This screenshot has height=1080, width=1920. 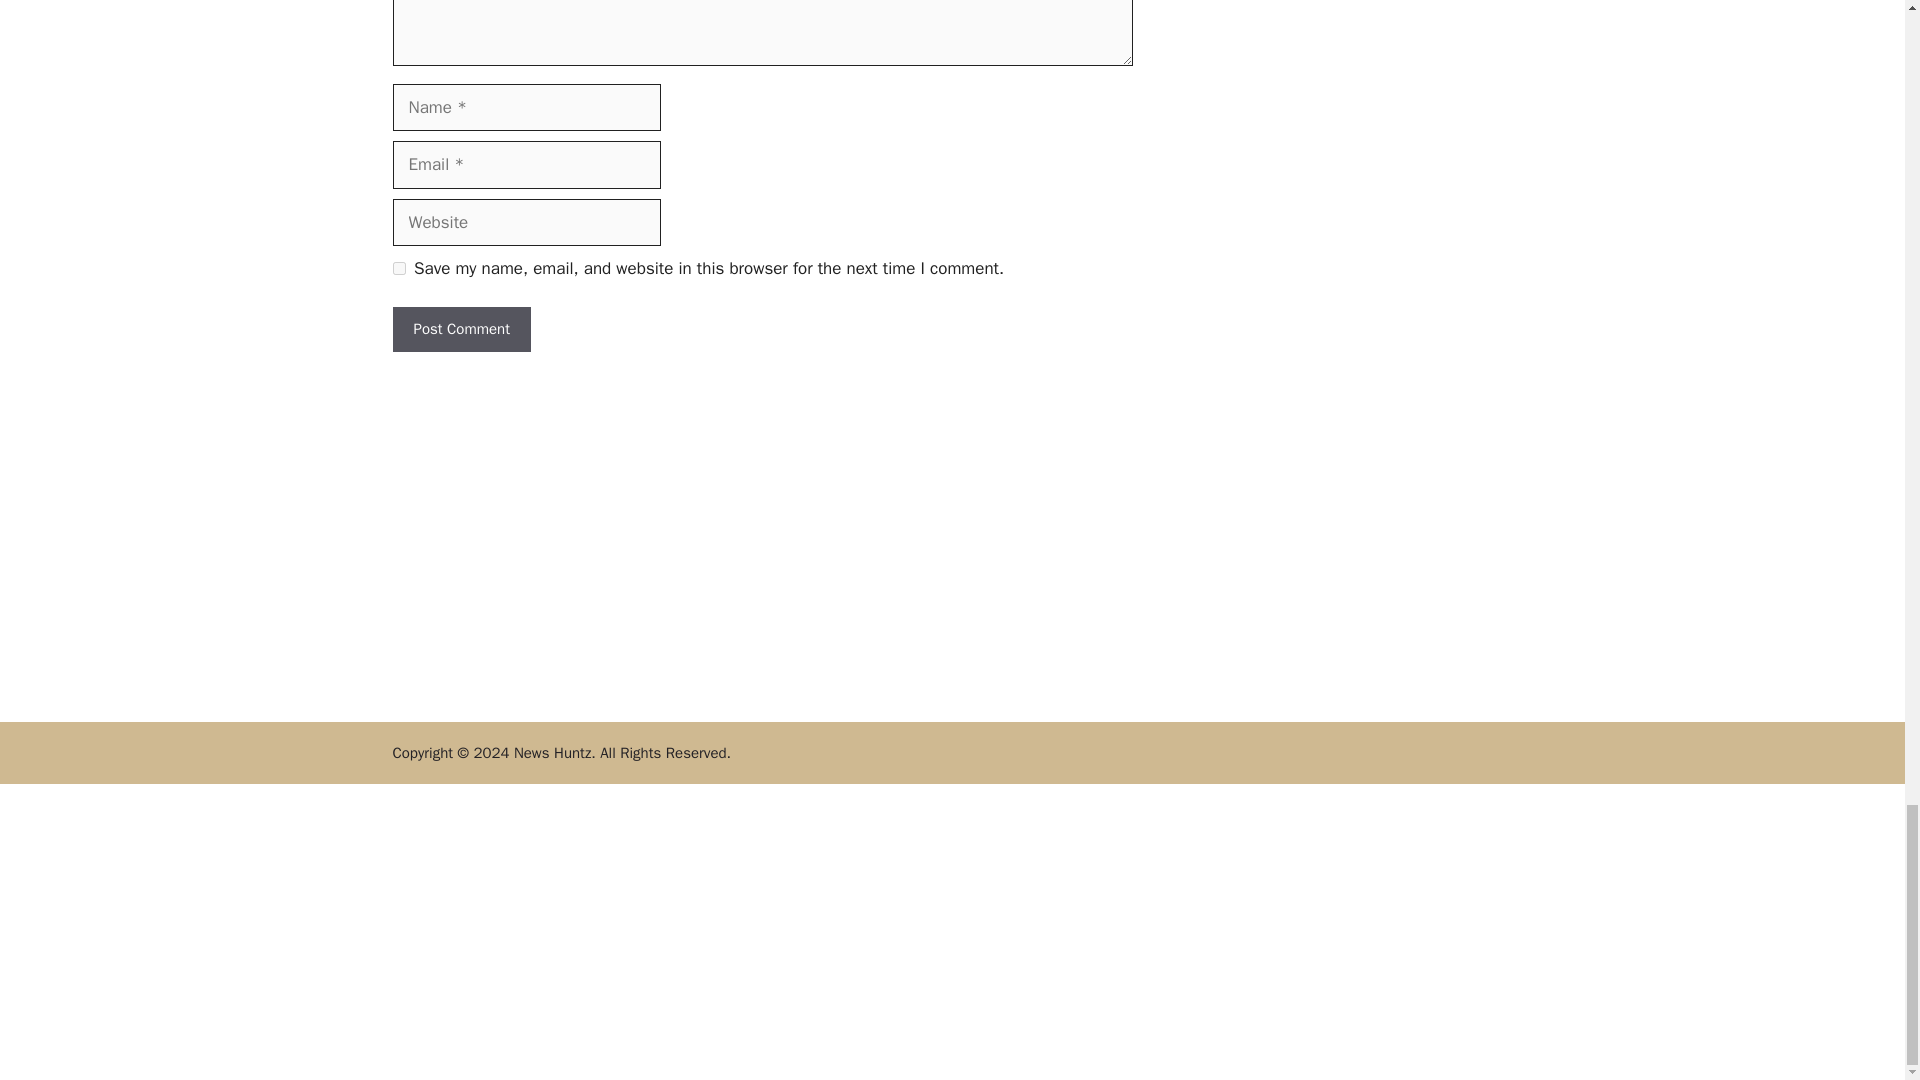 I want to click on yes, so click(x=398, y=268).